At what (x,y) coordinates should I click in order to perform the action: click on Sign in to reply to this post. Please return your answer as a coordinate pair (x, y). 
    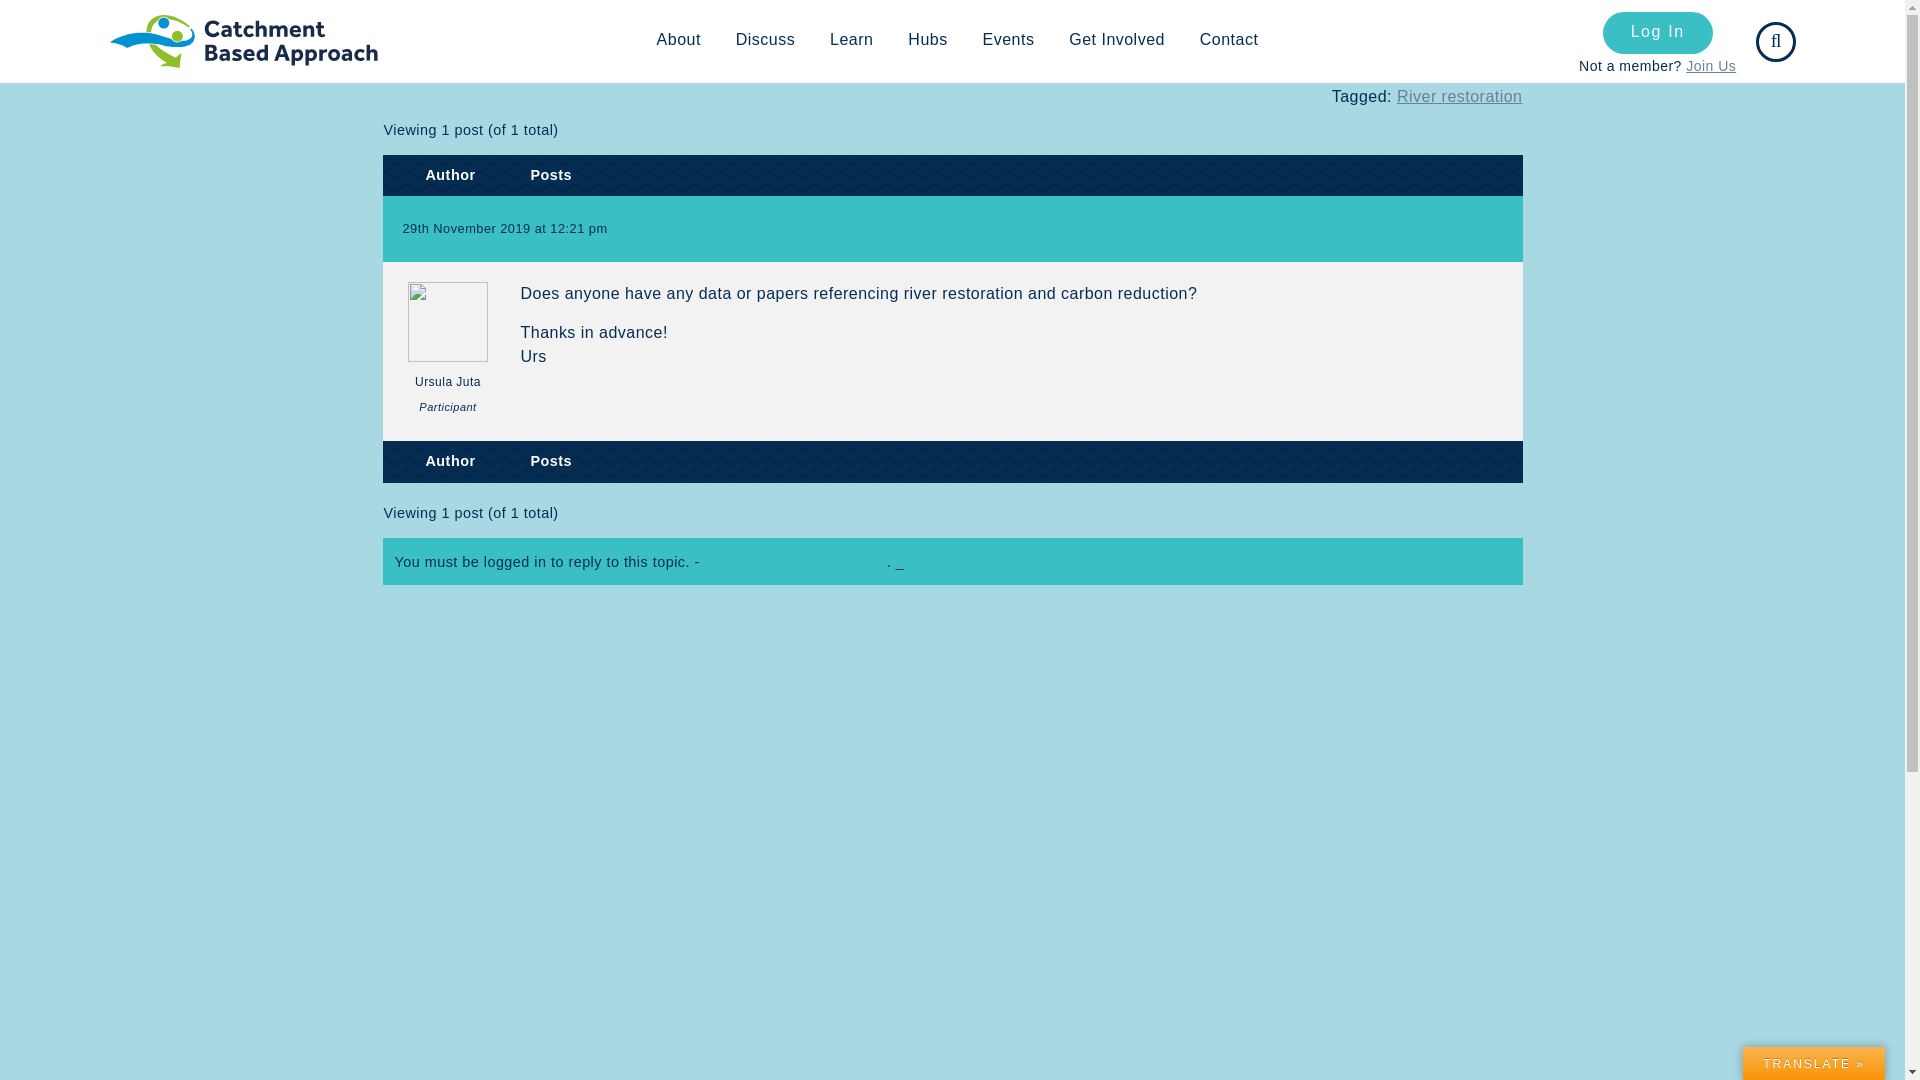
    Looking at the image, I should click on (796, 562).